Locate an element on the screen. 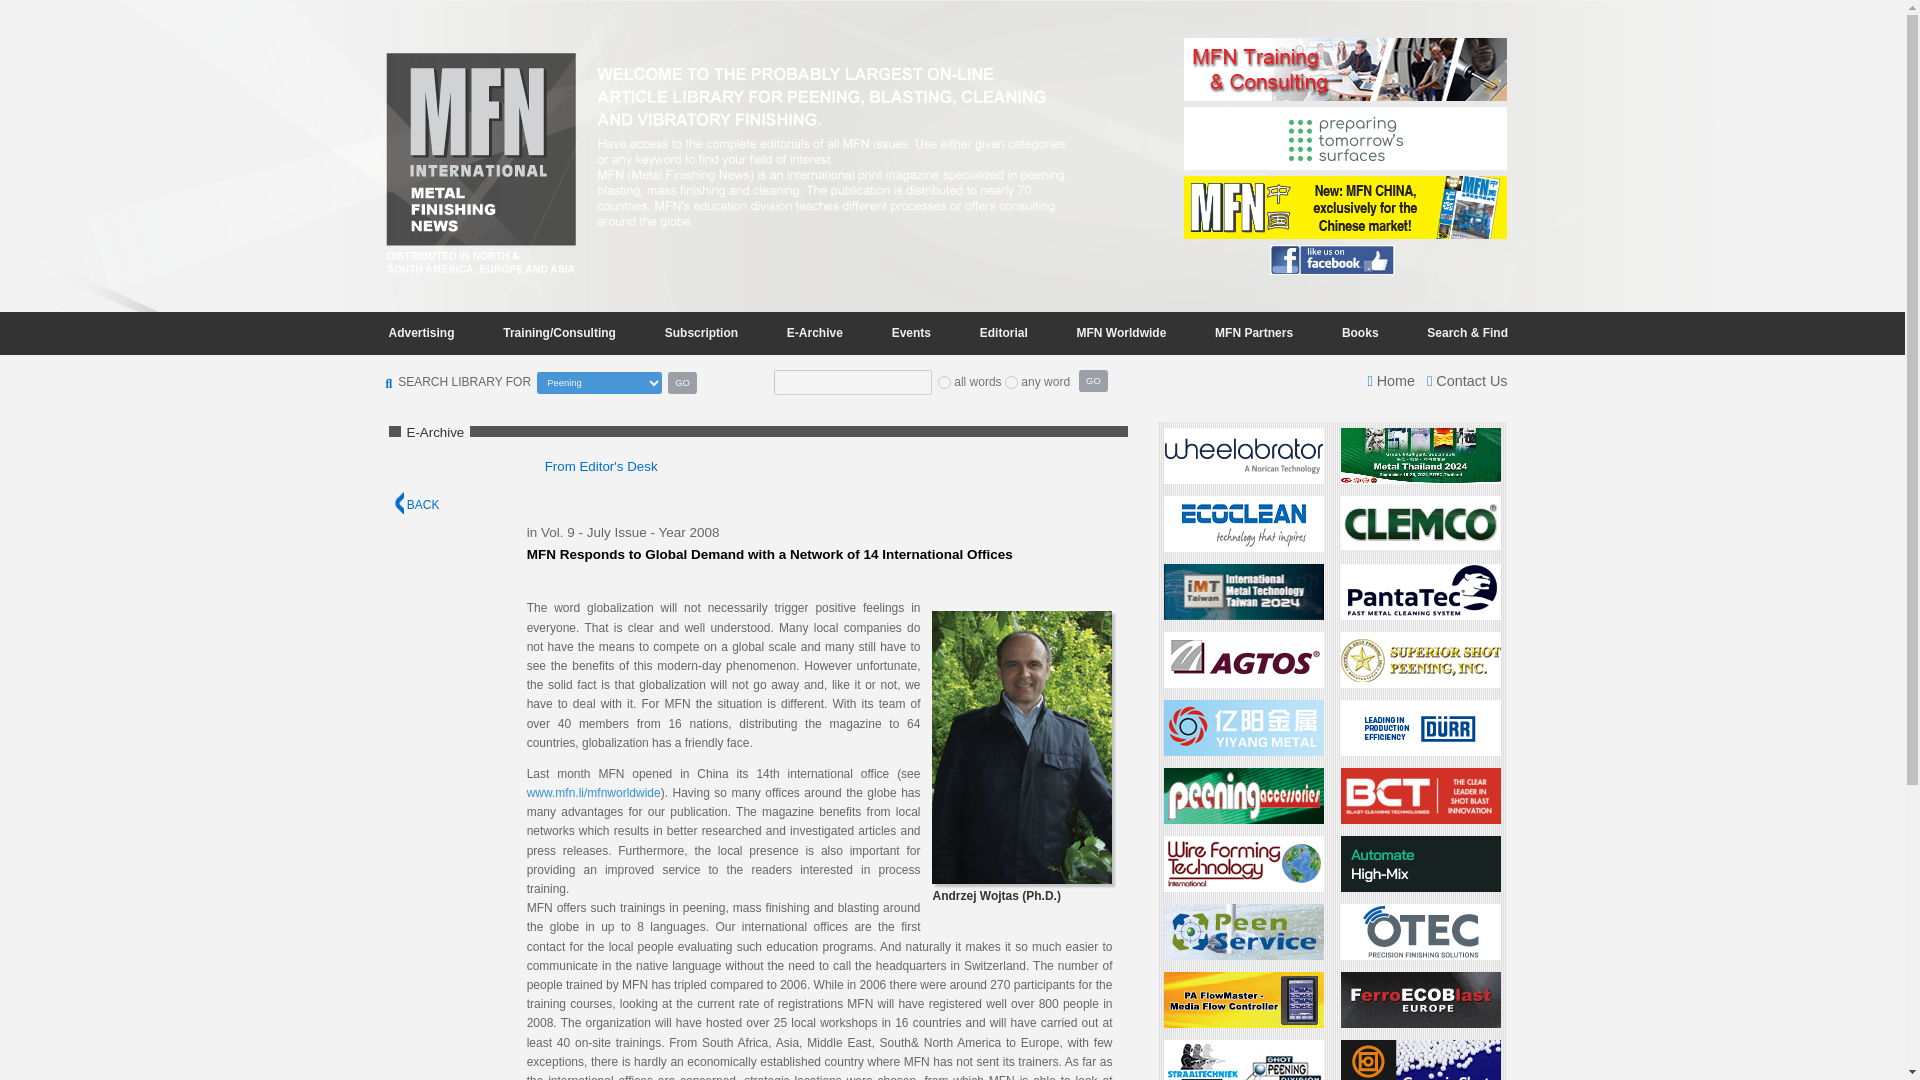 This screenshot has height=1080, width=1920. Books is located at coordinates (1360, 332).